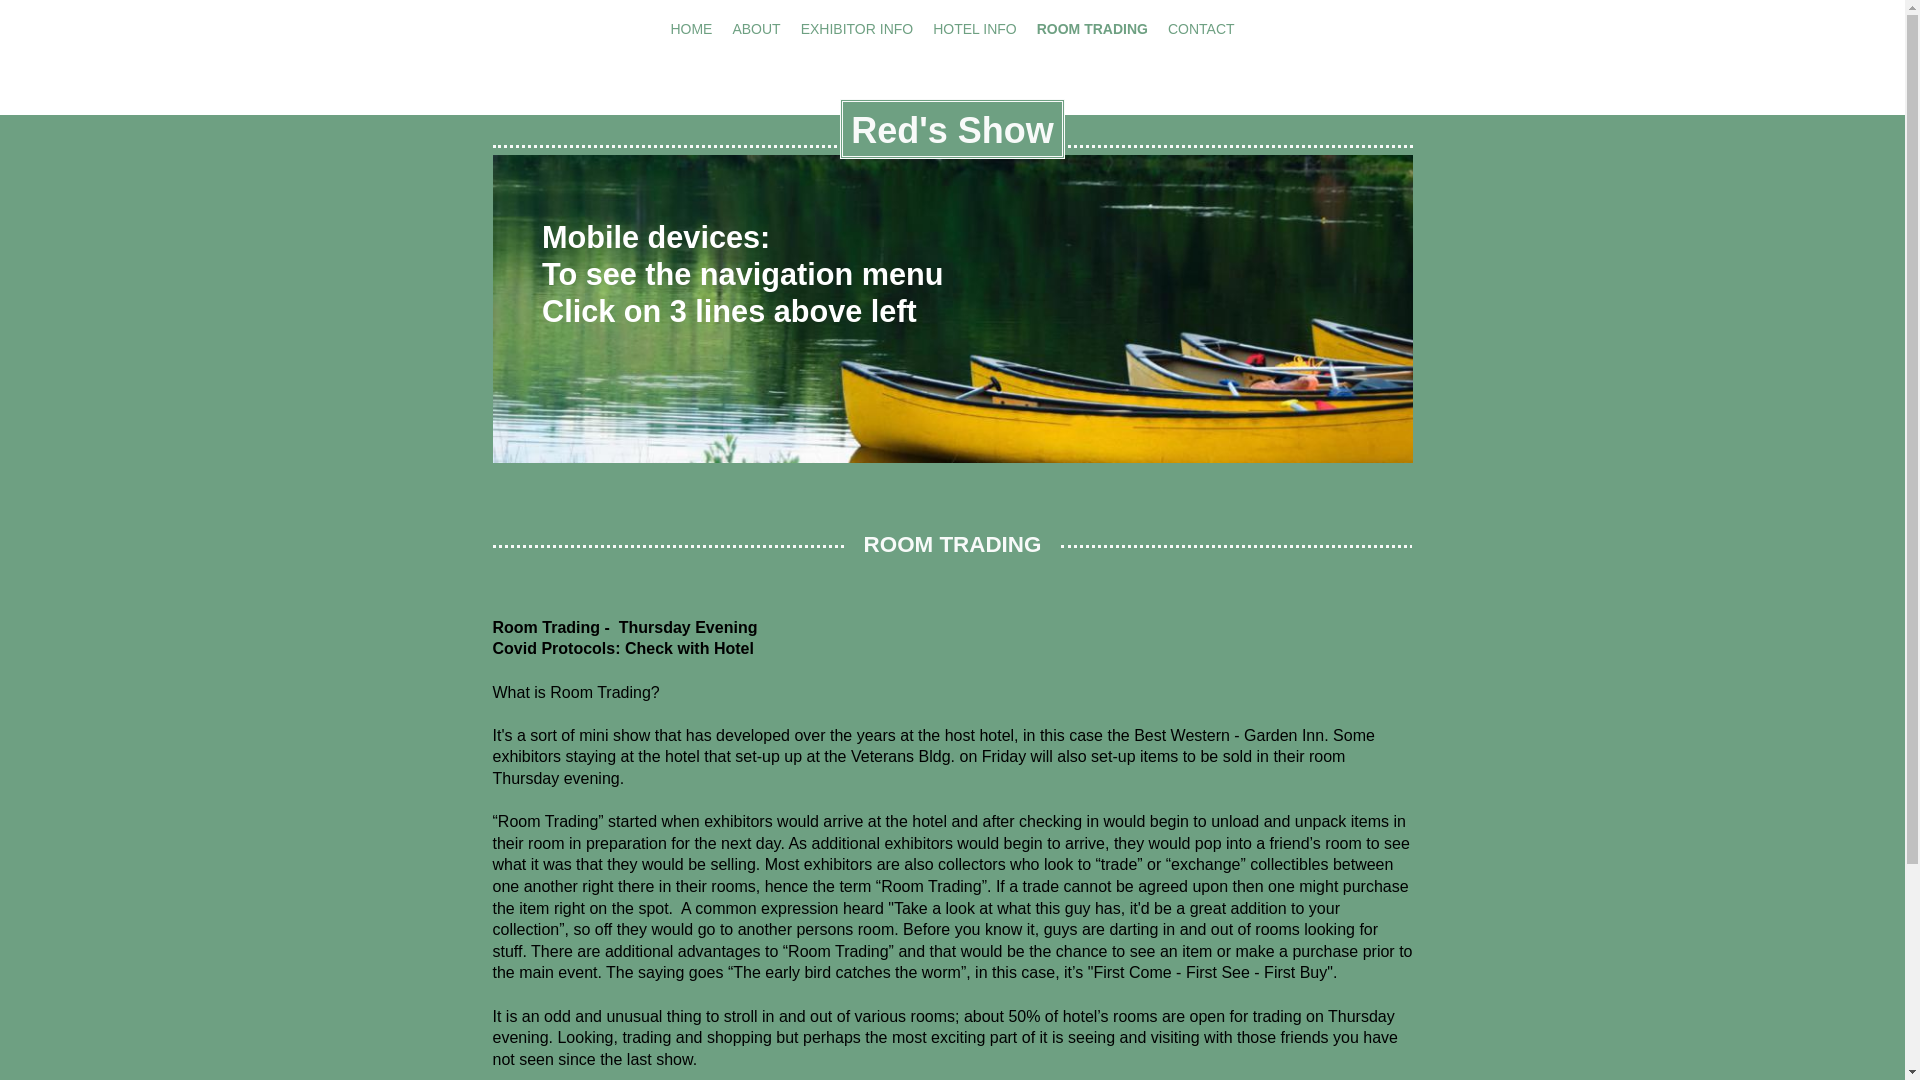 This screenshot has width=1920, height=1080. I want to click on ABOUT, so click(755, 29).